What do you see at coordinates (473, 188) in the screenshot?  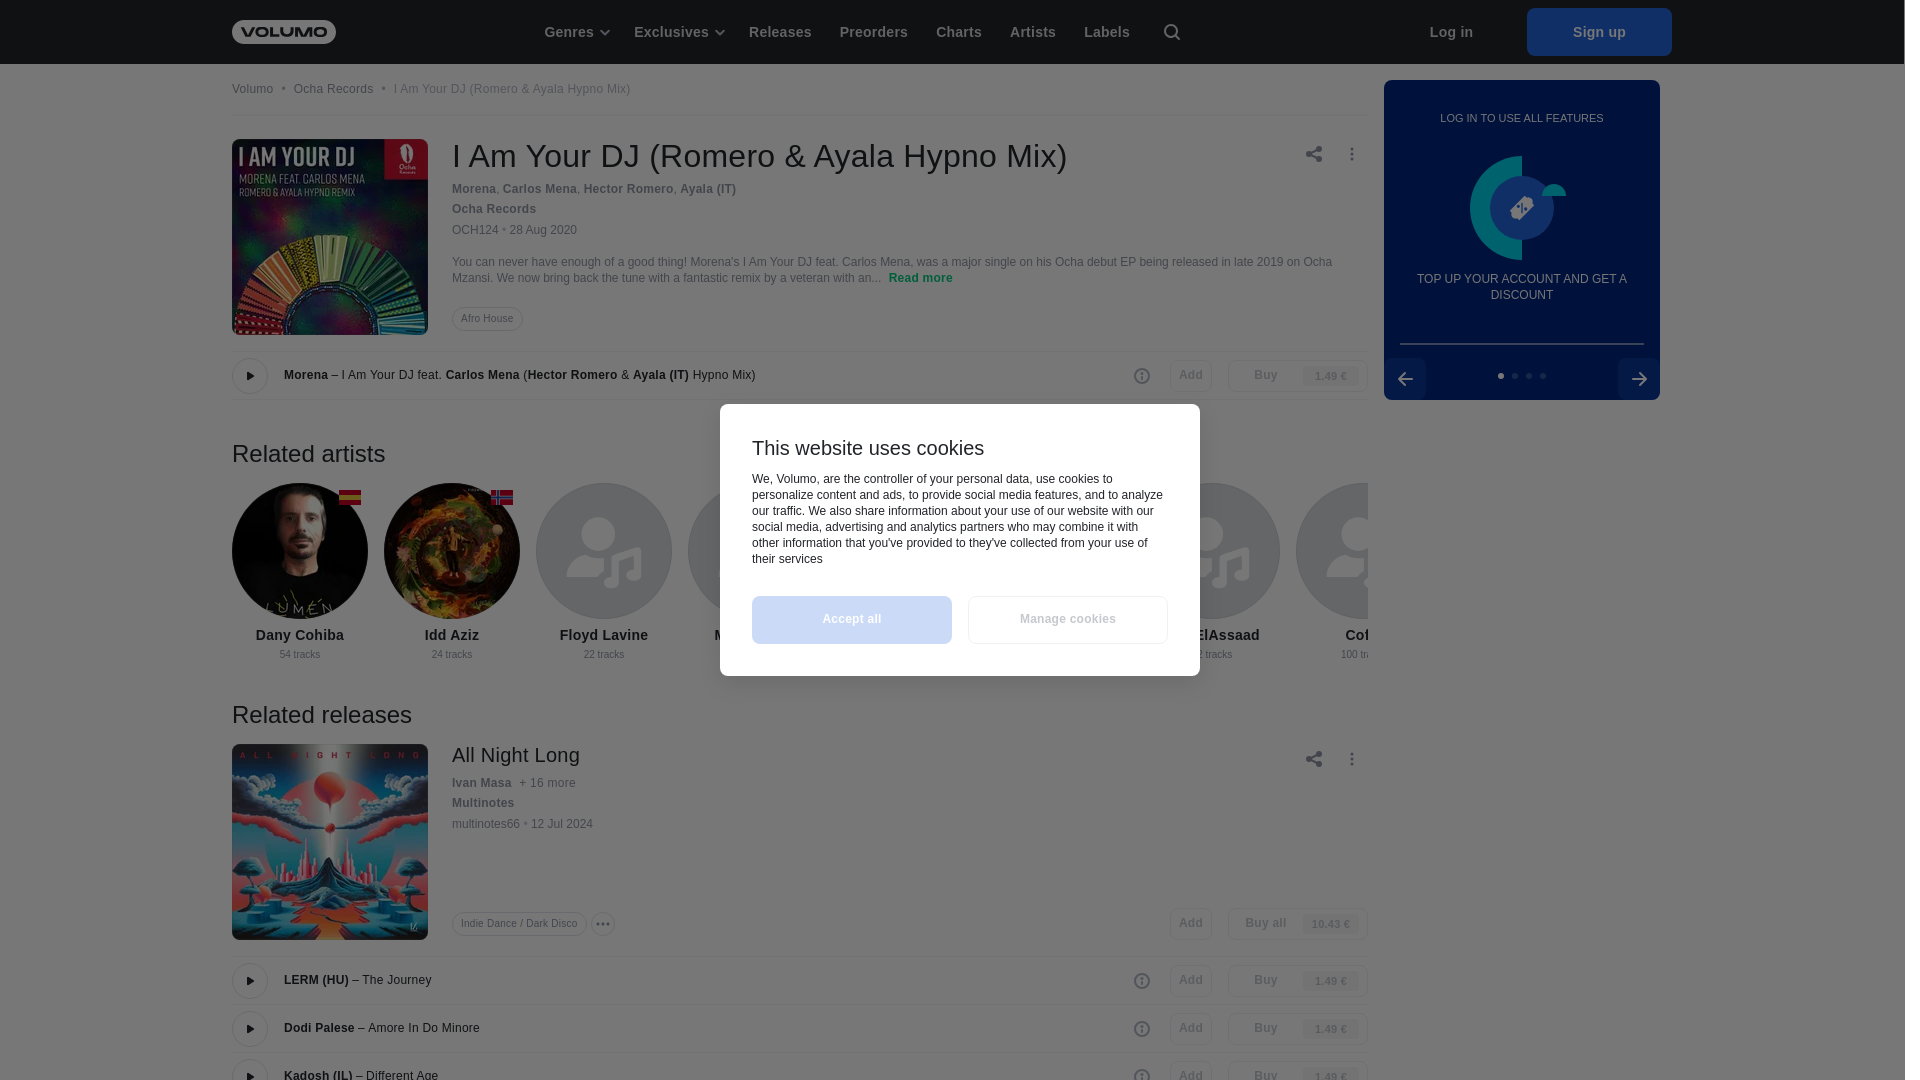 I see `Morena` at bounding box center [473, 188].